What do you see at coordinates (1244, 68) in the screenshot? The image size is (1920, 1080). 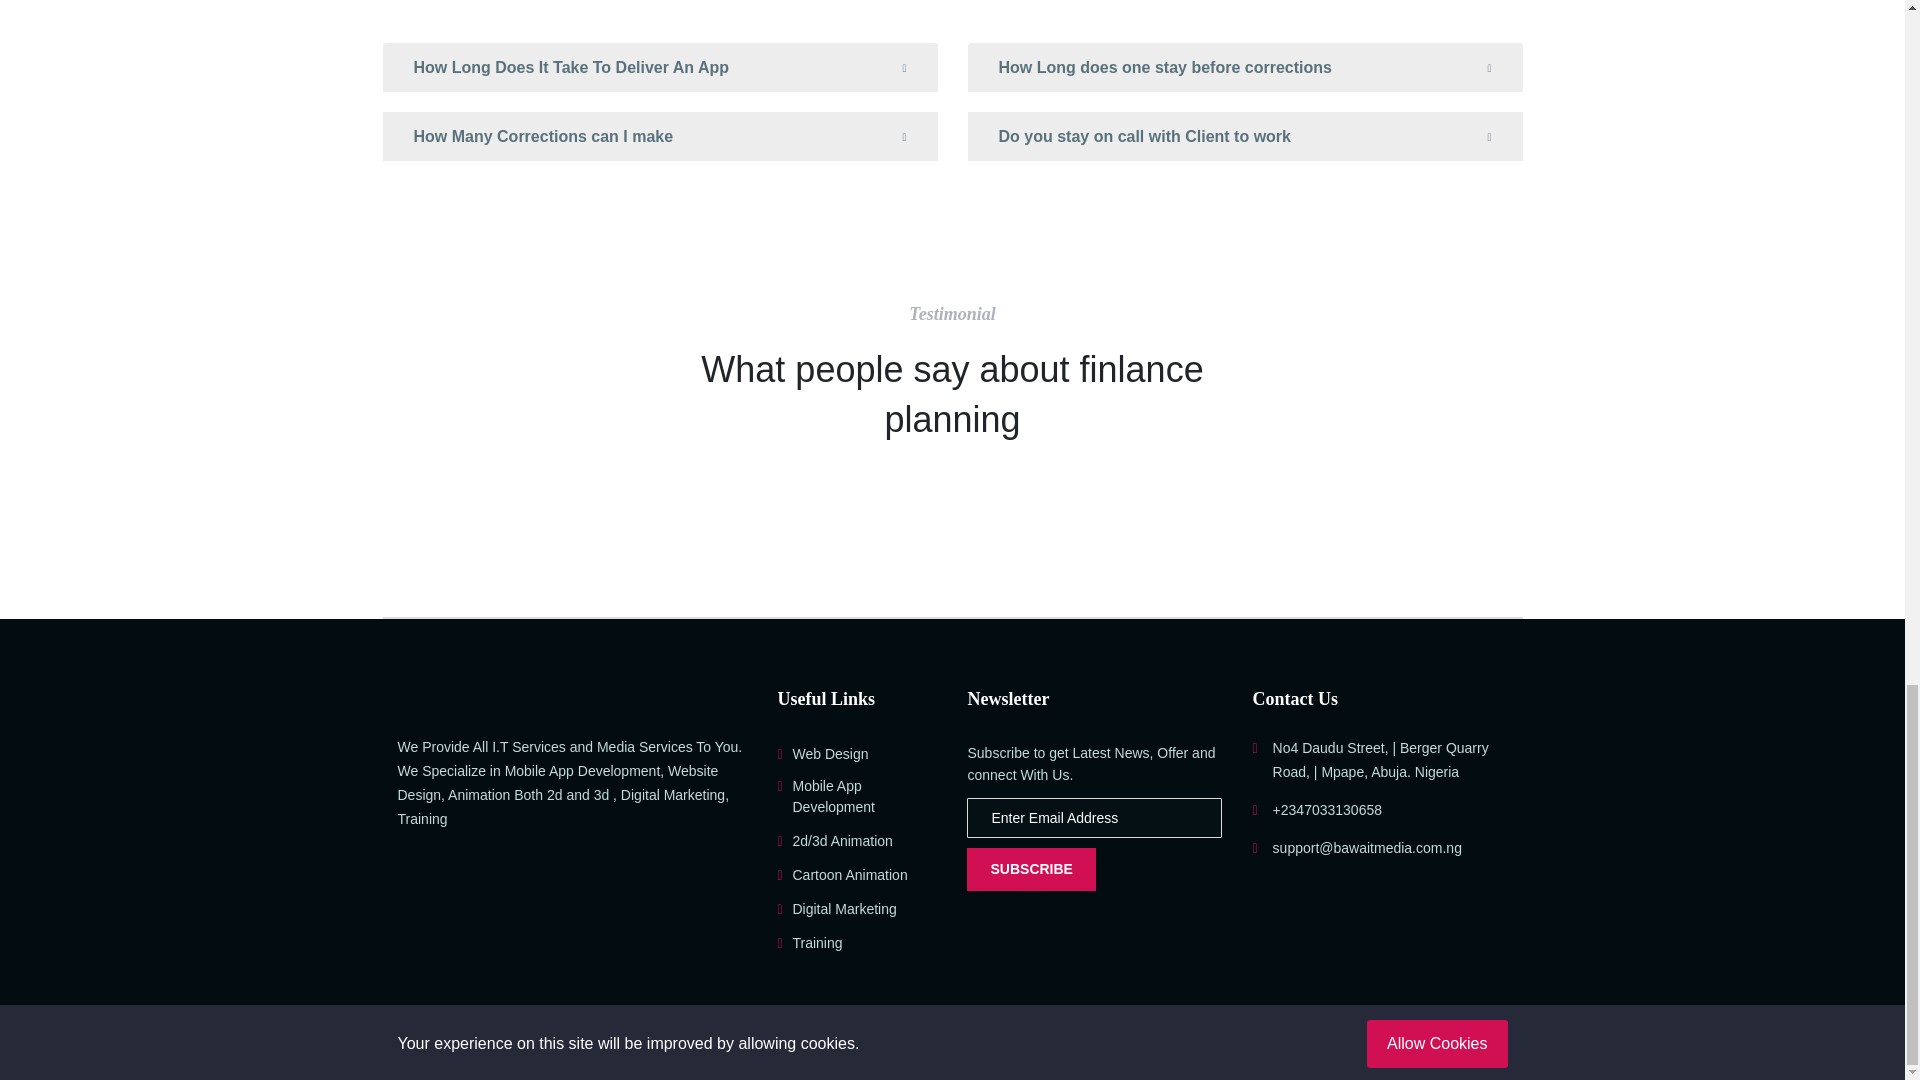 I see `How Long does one stay before corrections` at bounding box center [1244, 68].